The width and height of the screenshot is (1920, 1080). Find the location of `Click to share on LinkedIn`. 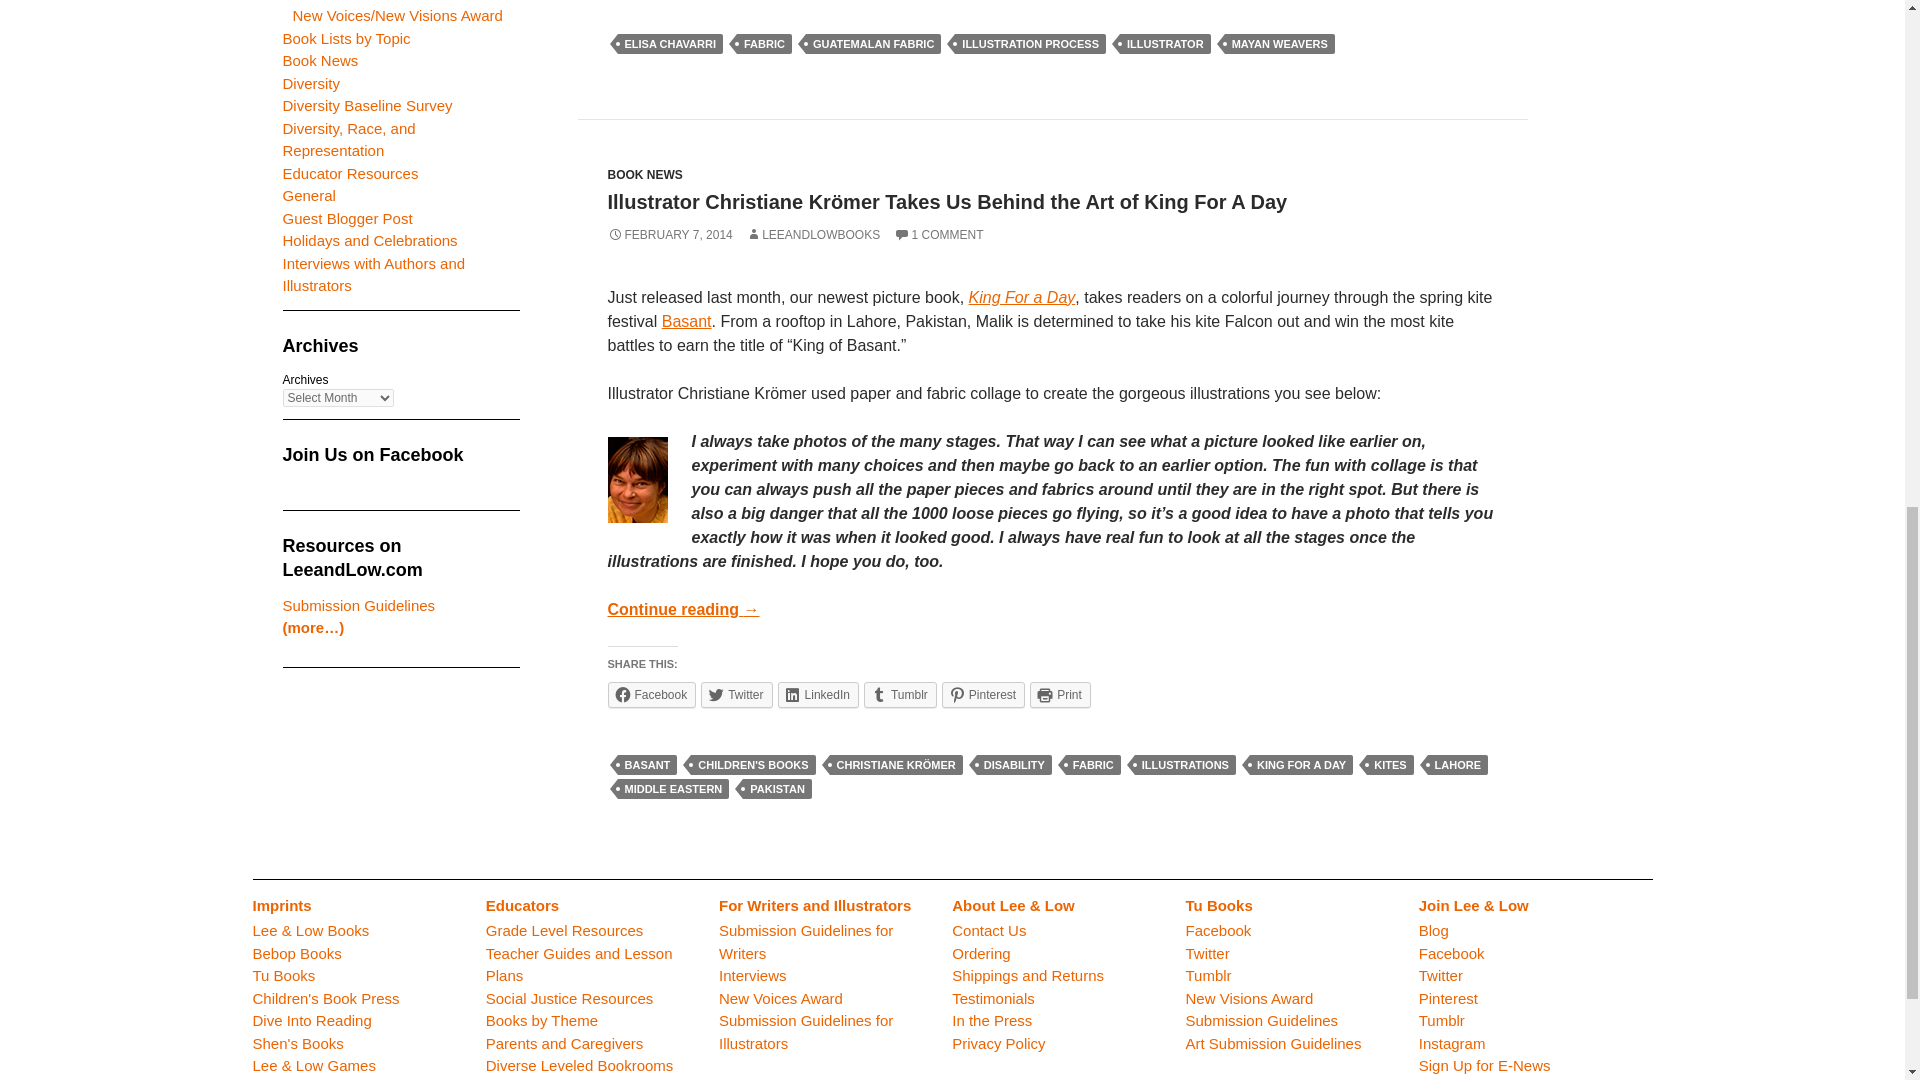

Click to share on LinkedIn is located at coordinates (818, 694).